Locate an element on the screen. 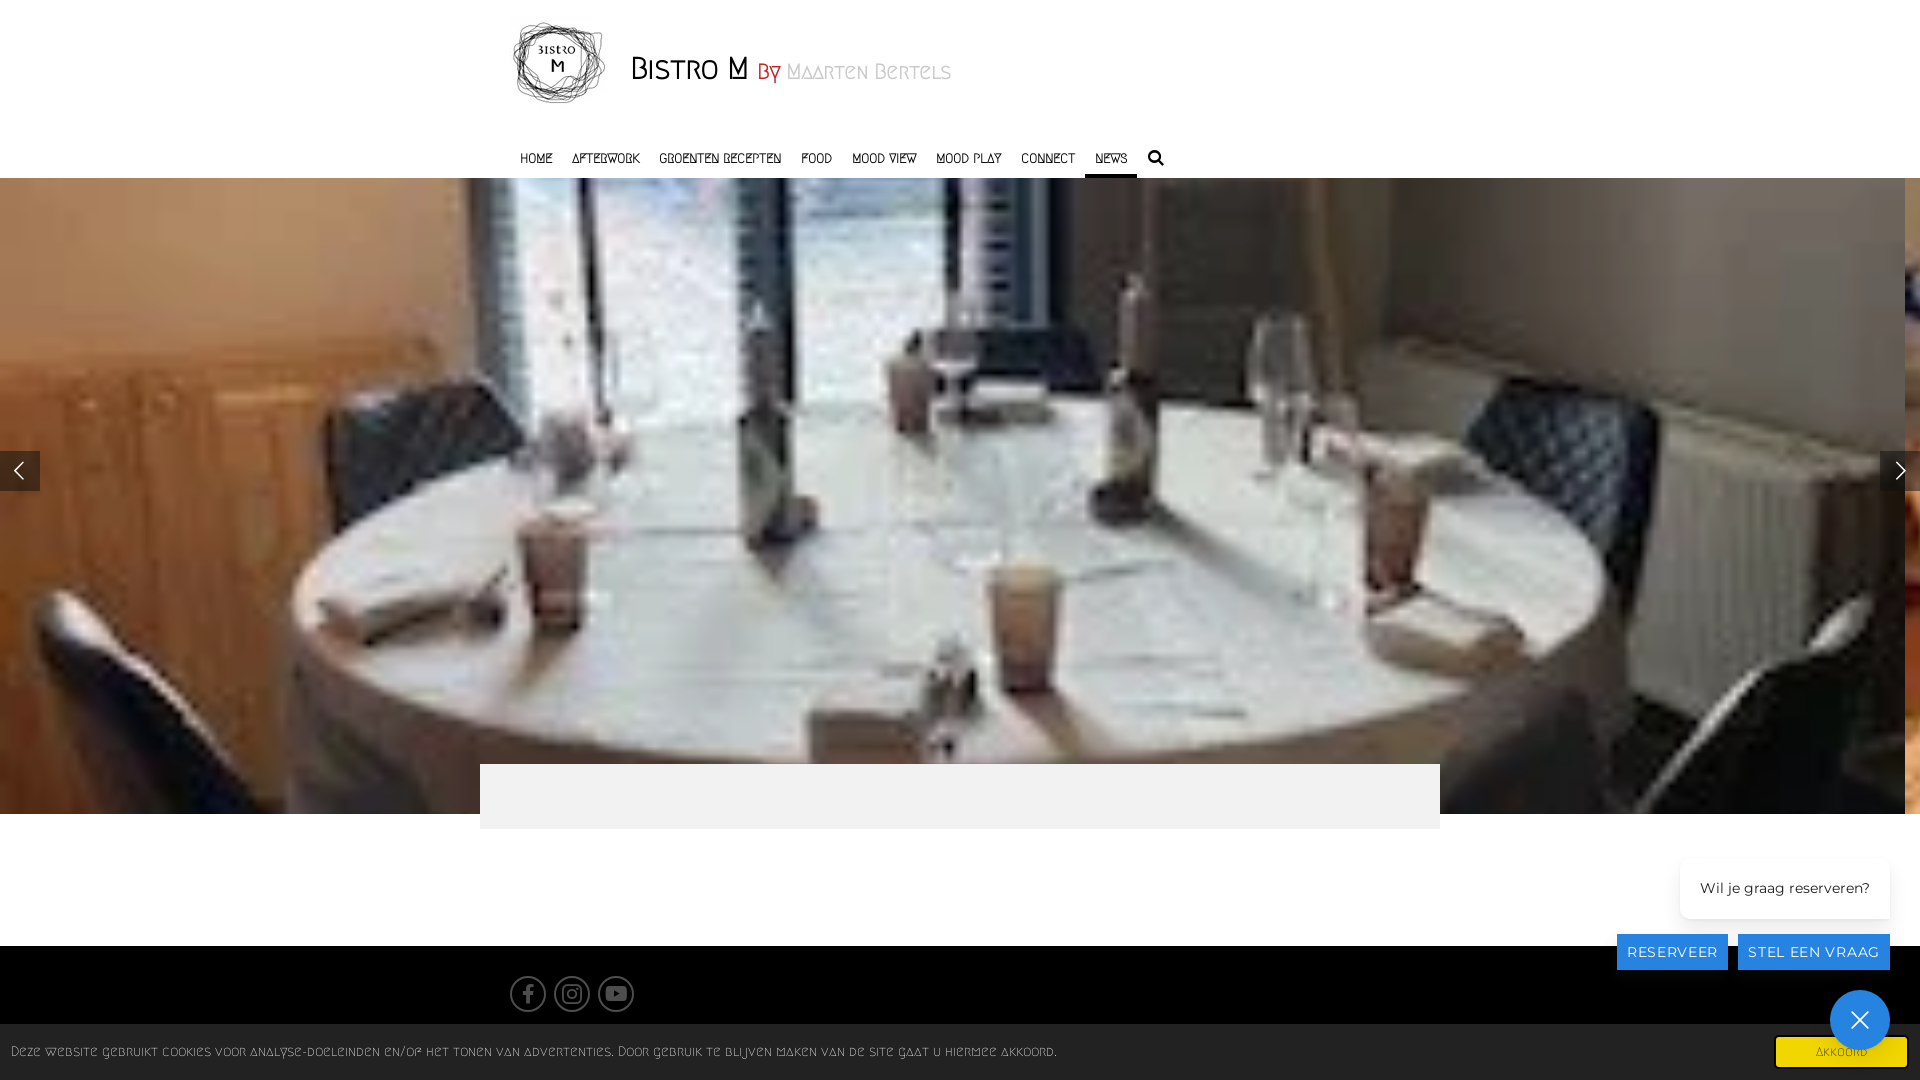  Bistro M is located at coordinates (560, 66).